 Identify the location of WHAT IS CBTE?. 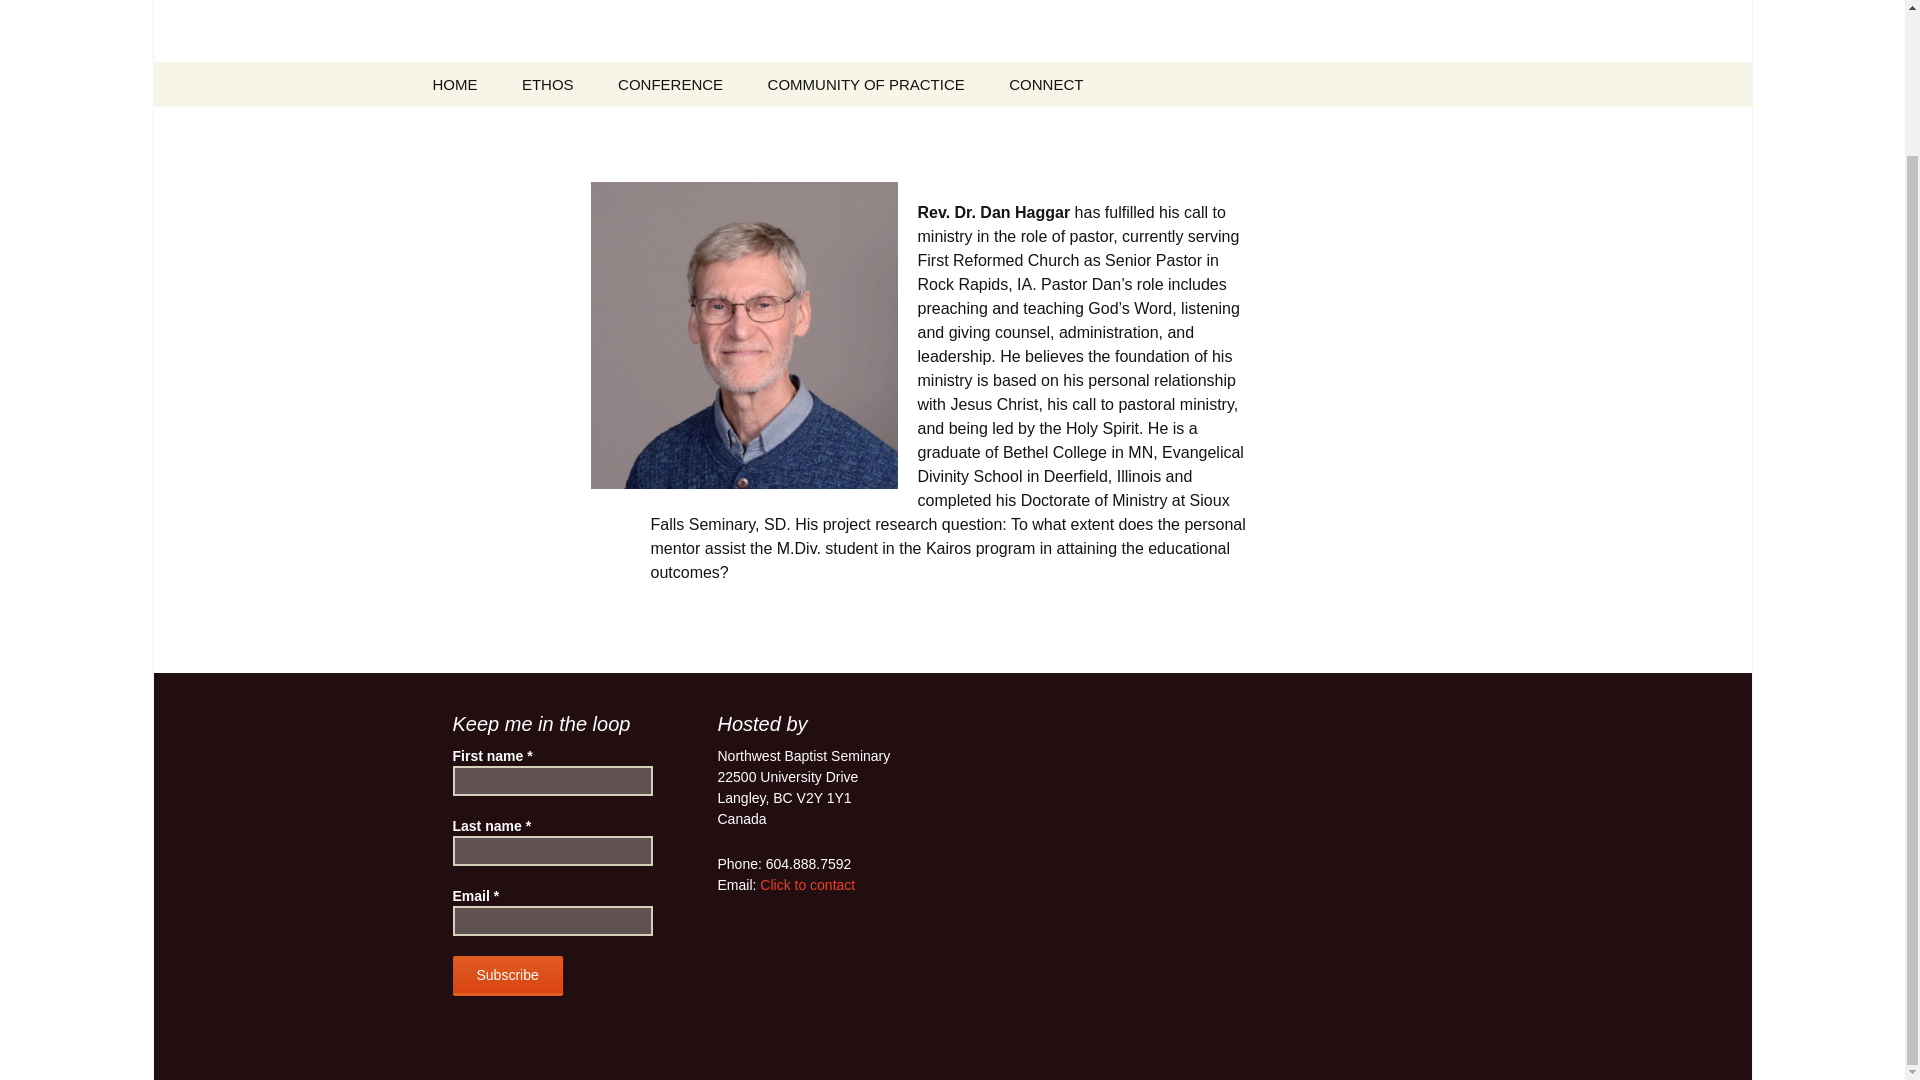
(602, 129).